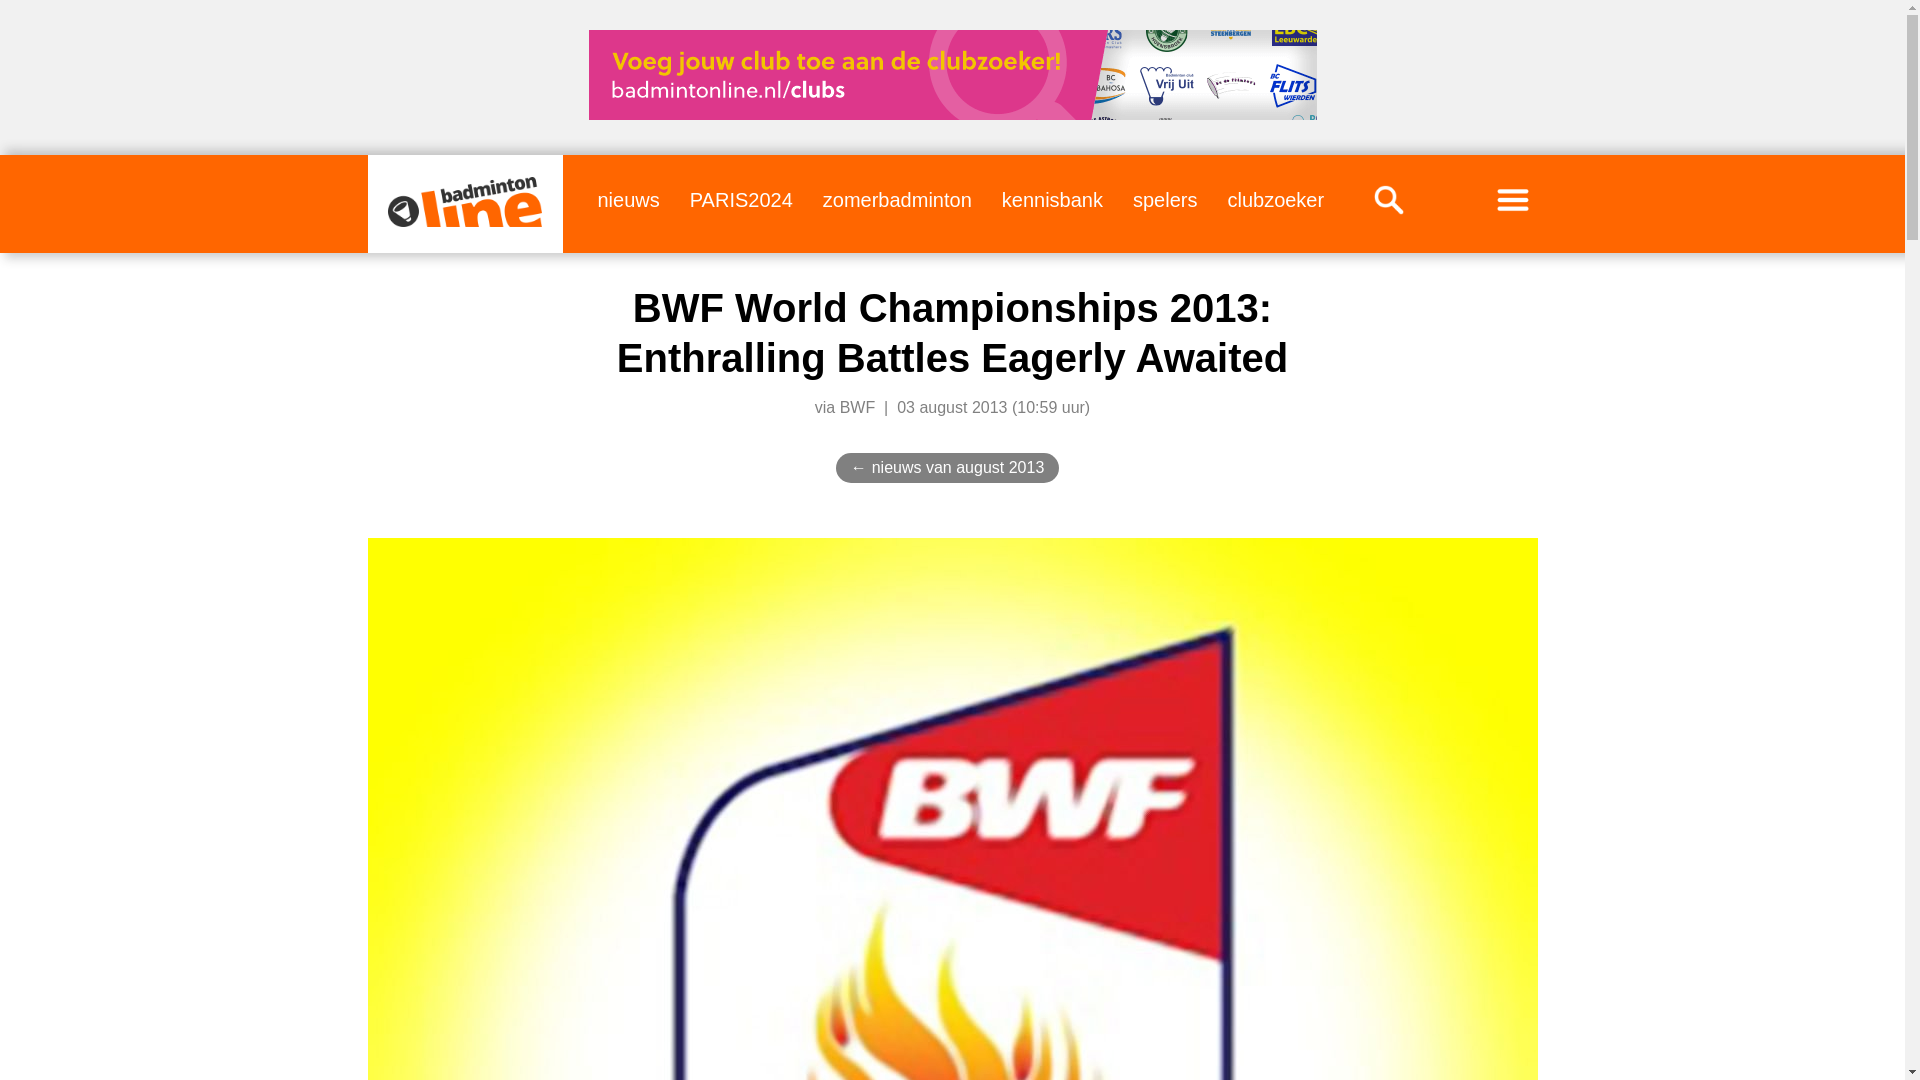  Describe the element at coordinates (740, 199) in the screenshot. I see `Olympische Zomerspelen Parijs 2024` at that location.